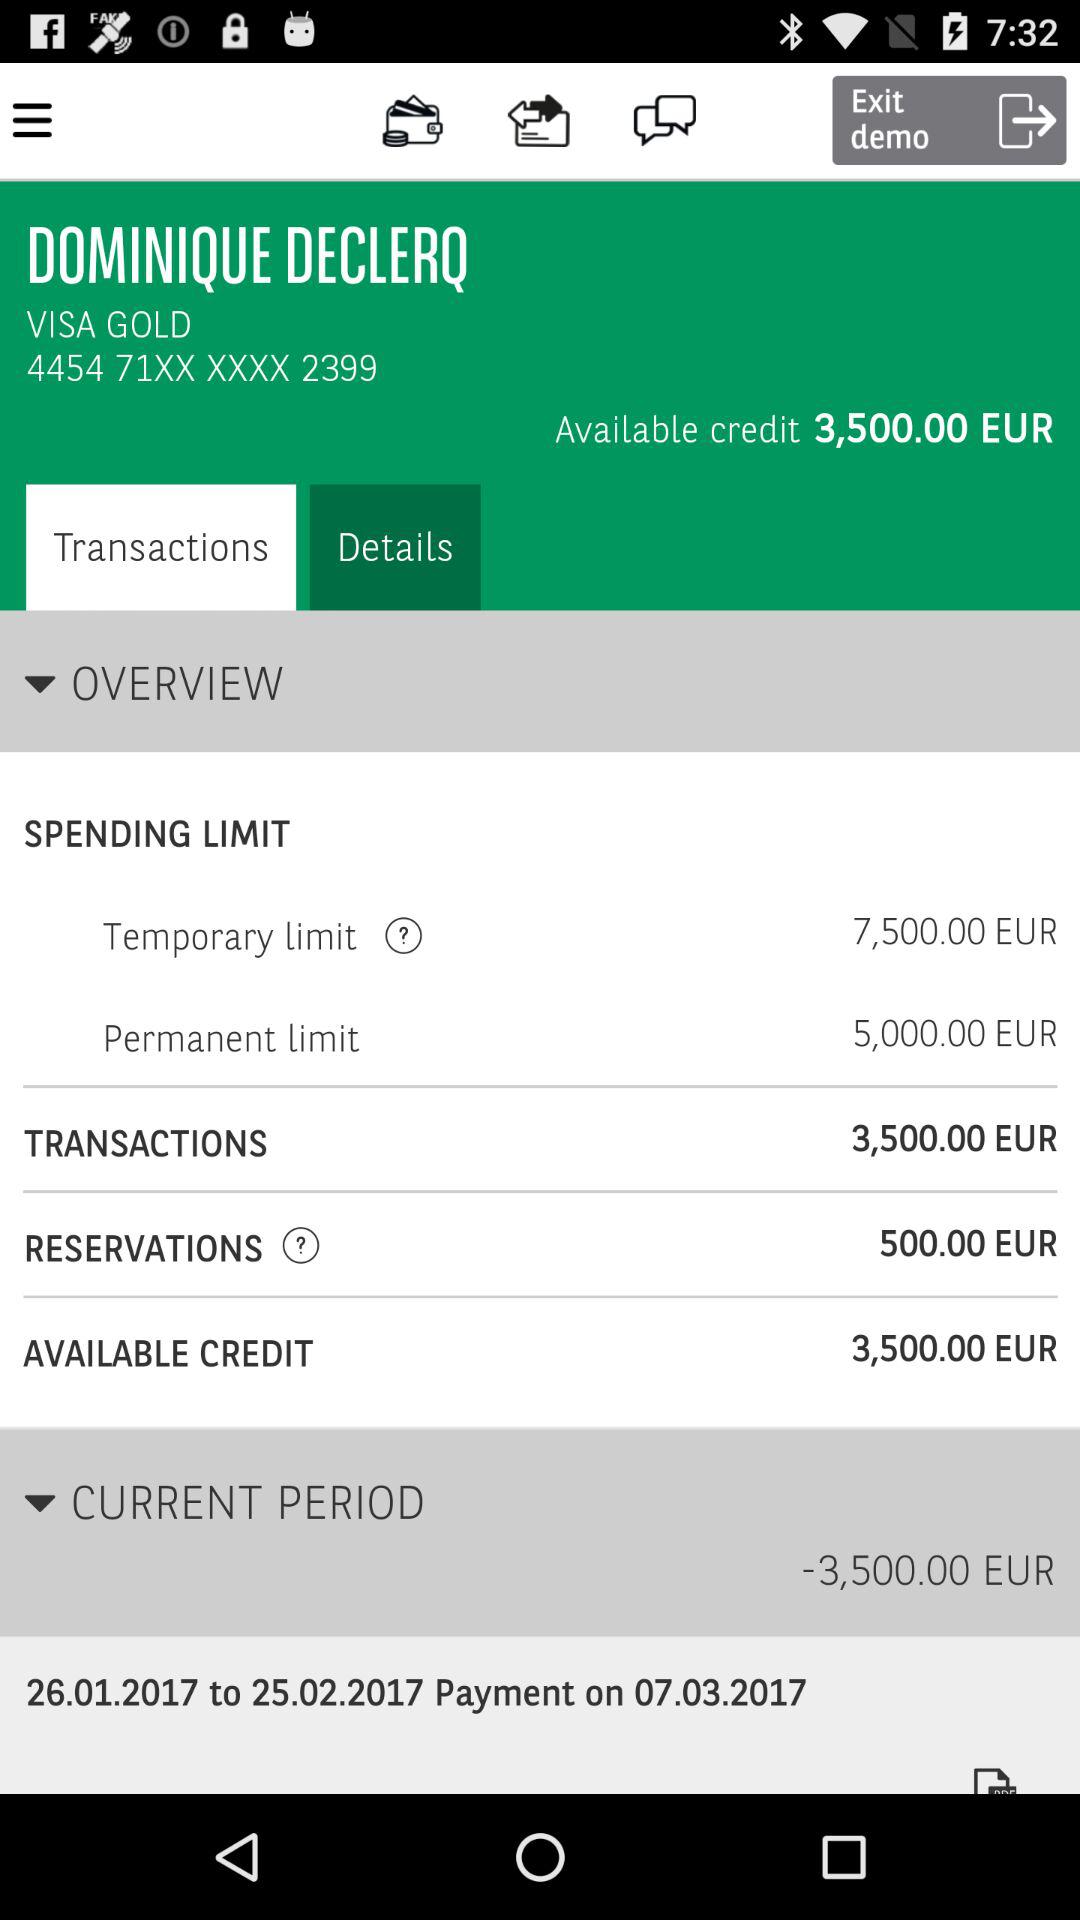  I want to click on select the top left corner of menu bar, so click(32, 120).